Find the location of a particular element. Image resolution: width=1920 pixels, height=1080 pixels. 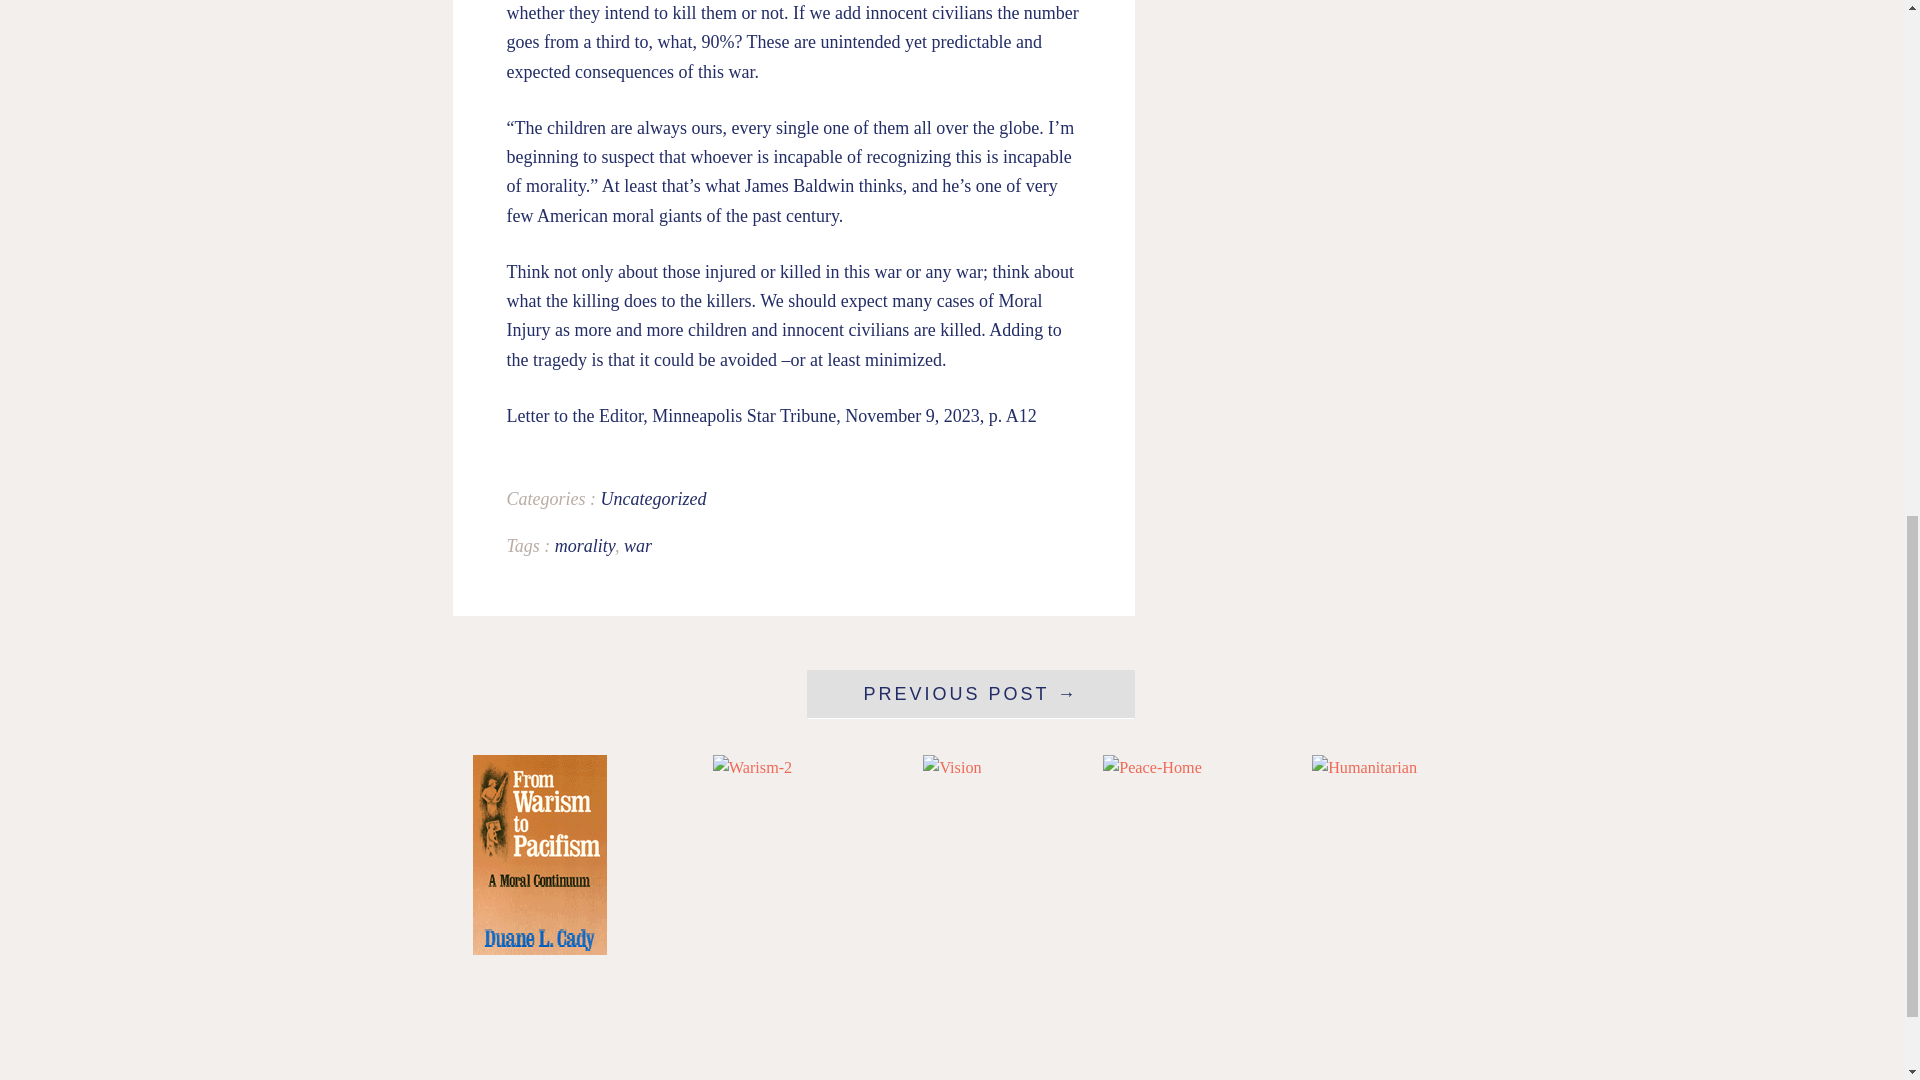

Humanitarian is located at coordinates (1364, 768).